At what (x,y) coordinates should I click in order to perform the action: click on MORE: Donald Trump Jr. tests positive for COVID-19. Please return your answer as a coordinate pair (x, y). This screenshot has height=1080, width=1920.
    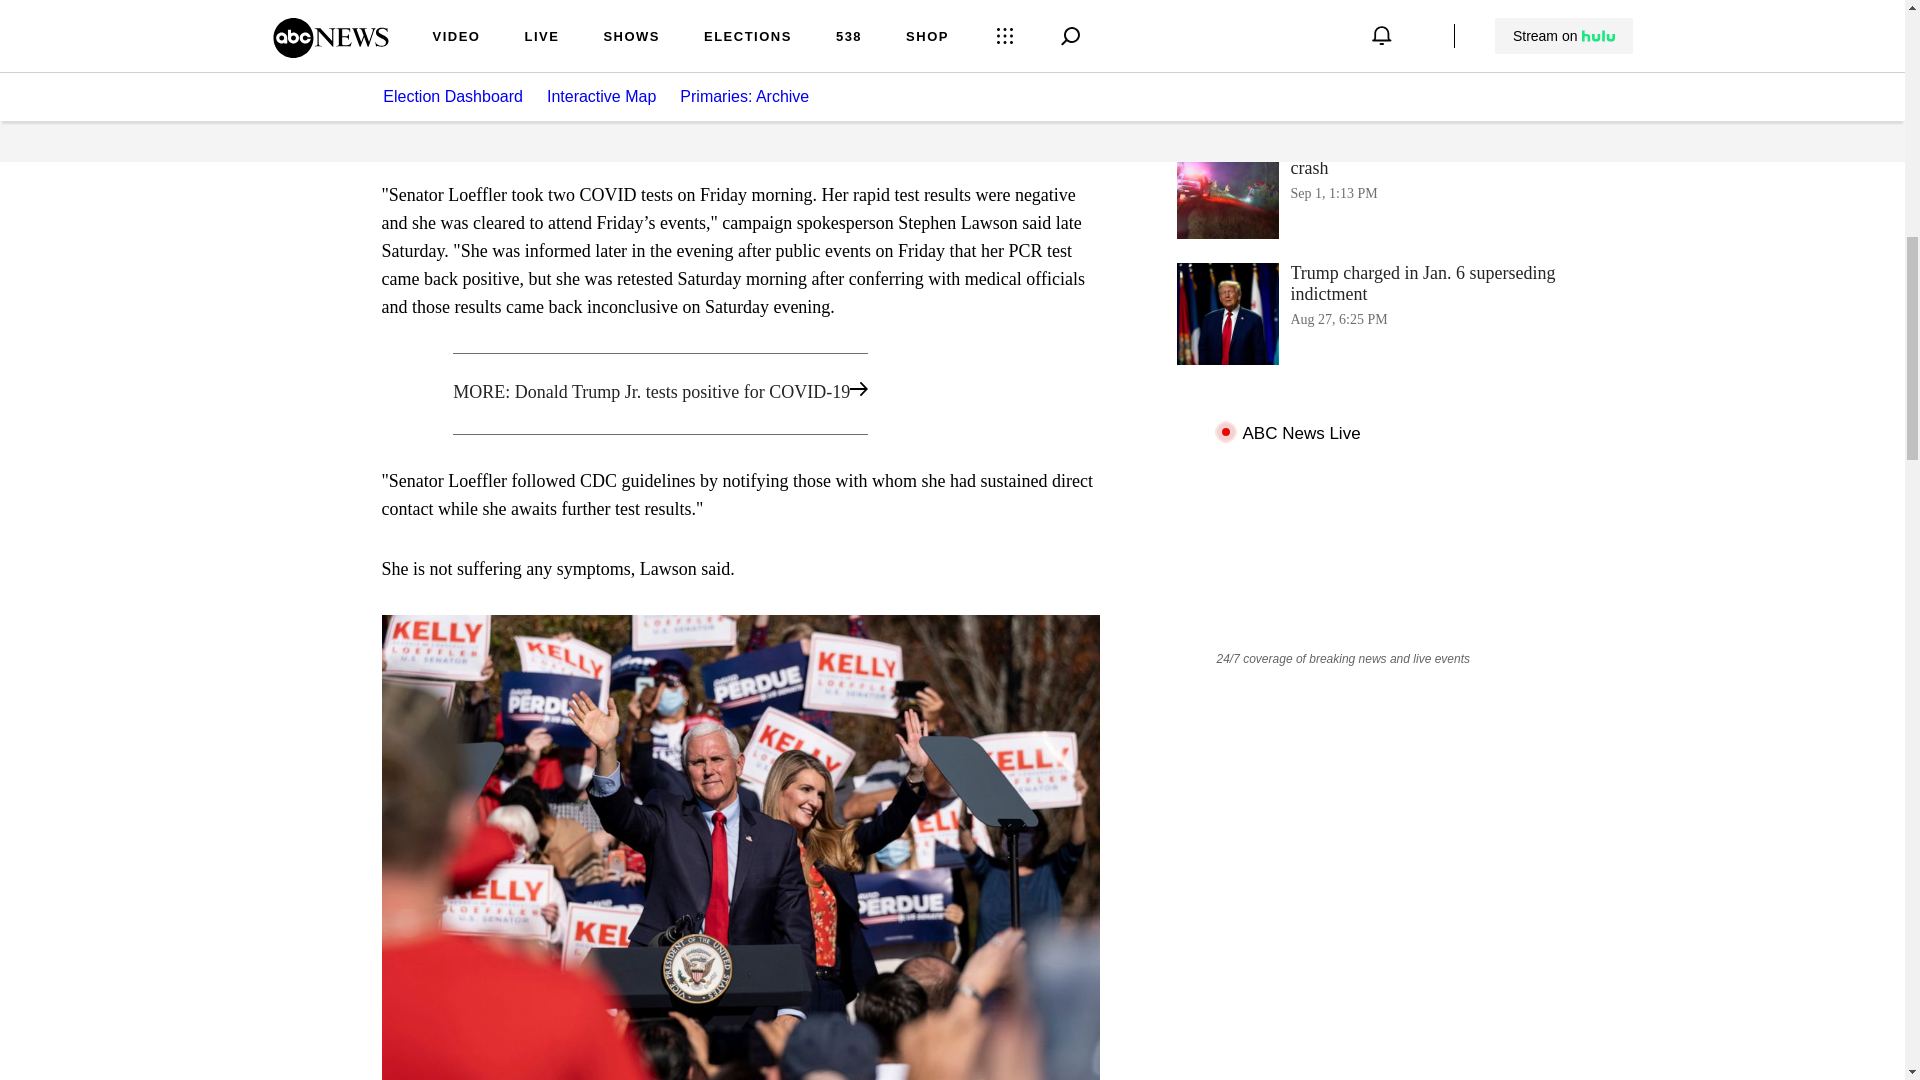
    Looking at the image, I should click on (740, 394).